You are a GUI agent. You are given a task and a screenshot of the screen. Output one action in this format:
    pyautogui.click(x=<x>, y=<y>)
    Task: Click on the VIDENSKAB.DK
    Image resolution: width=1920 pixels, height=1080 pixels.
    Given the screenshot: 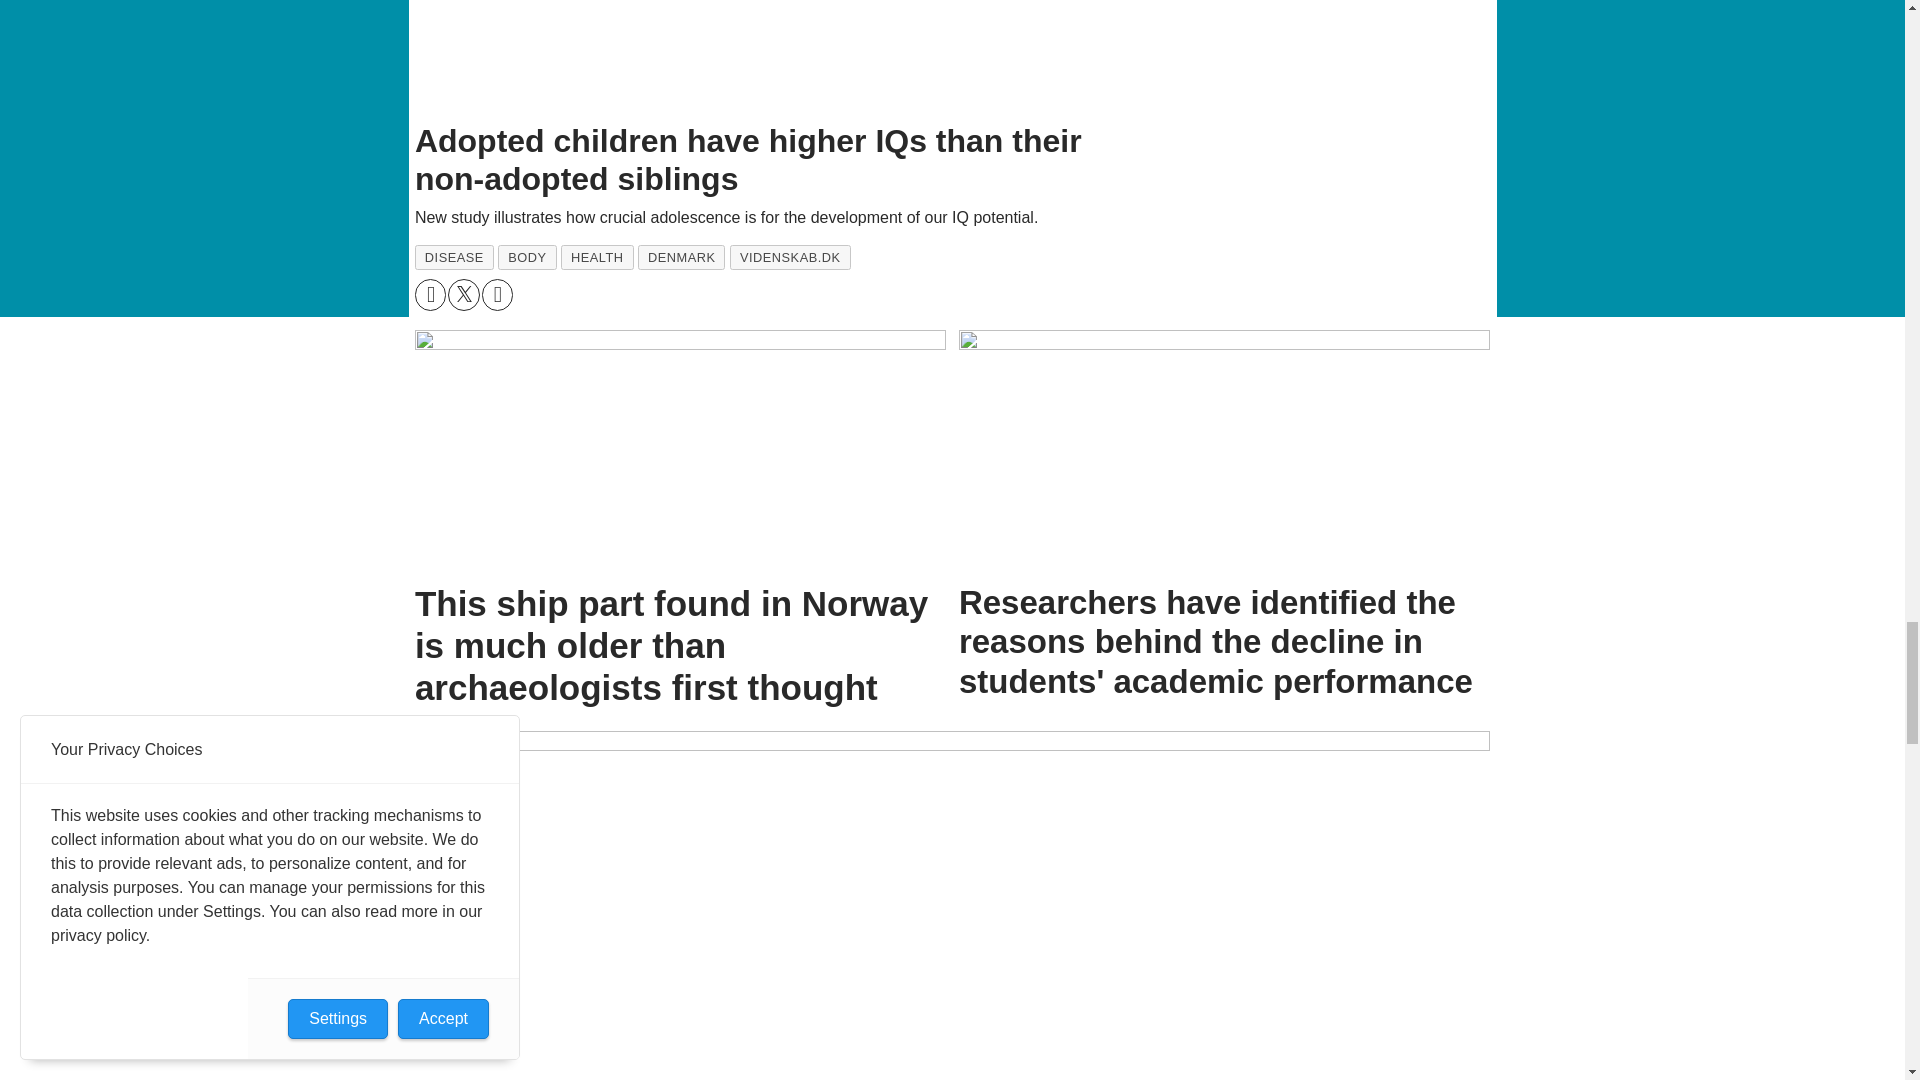 What is the action you would take?
    pyautogui.click(x=790, y=258)
    